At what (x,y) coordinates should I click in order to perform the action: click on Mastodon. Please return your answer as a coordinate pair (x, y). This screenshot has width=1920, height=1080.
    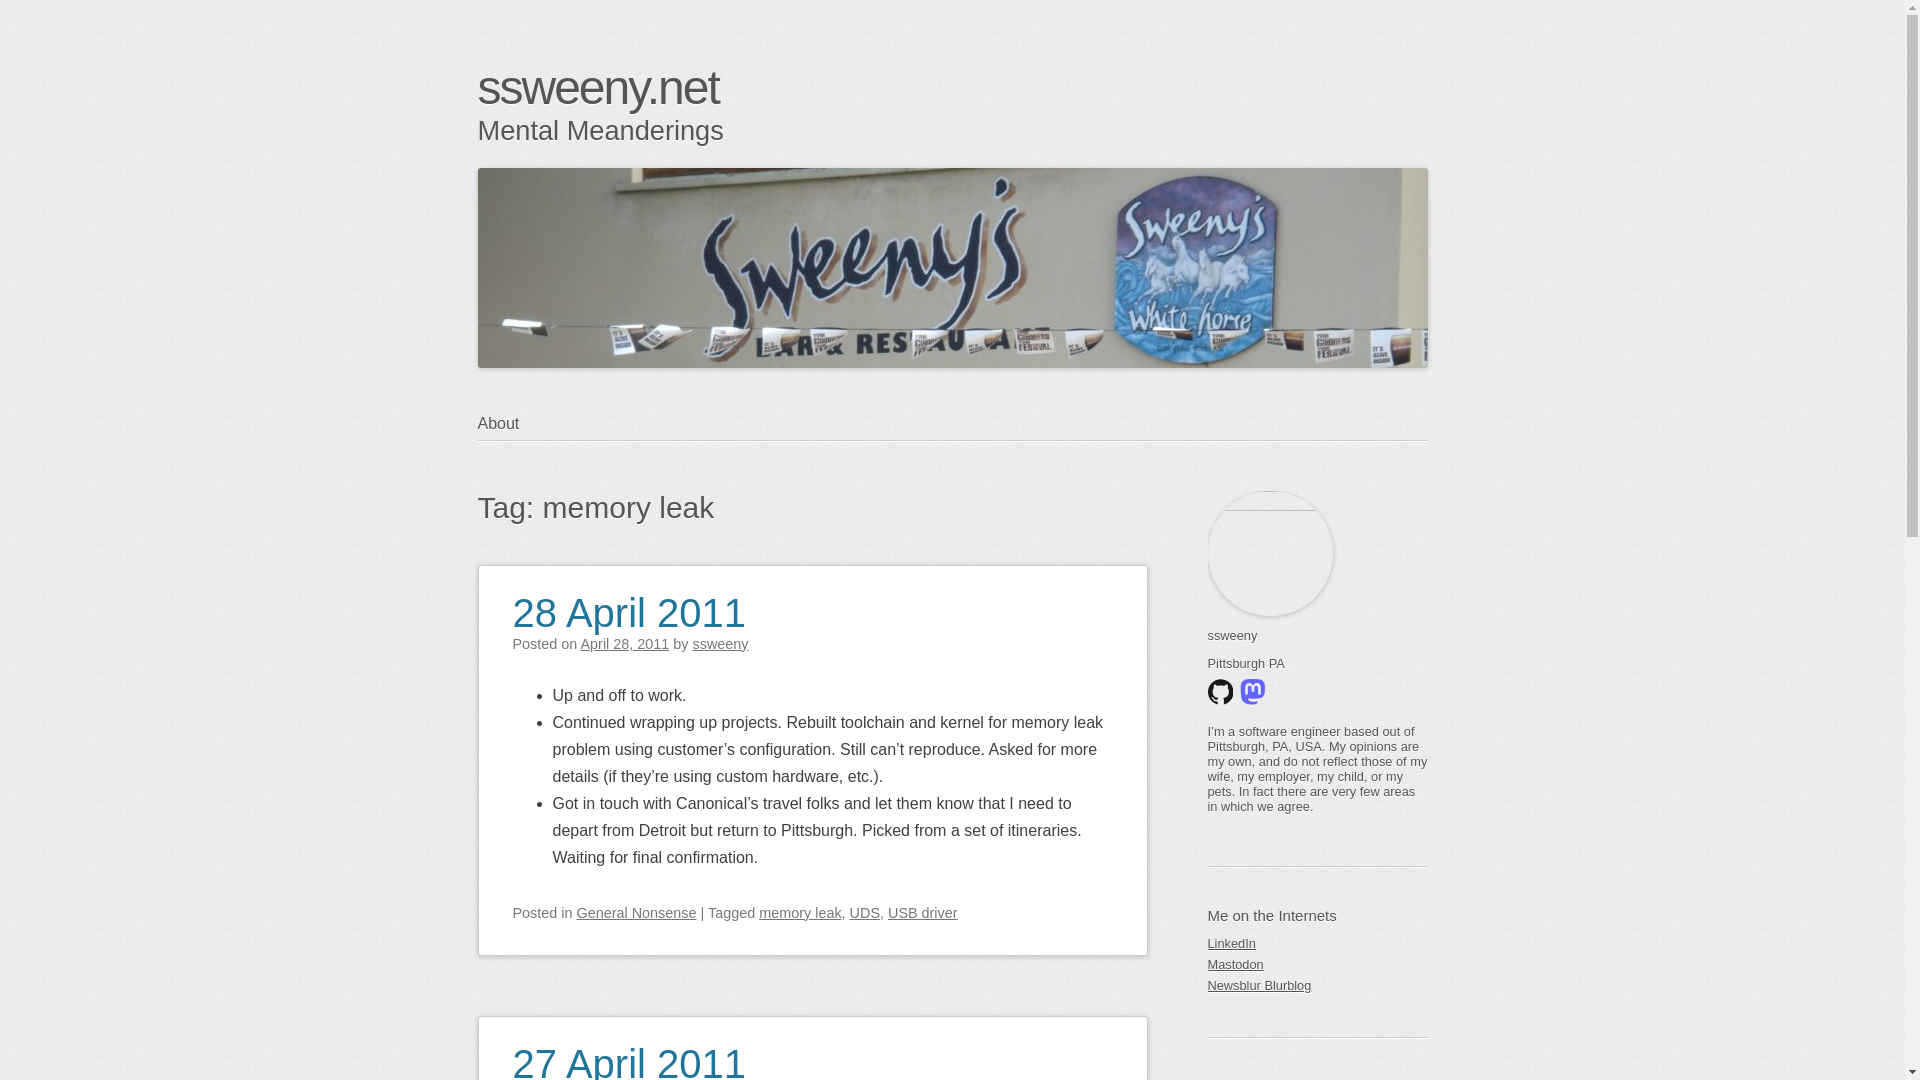
    Looking at the image, I should click on (1318, 964).